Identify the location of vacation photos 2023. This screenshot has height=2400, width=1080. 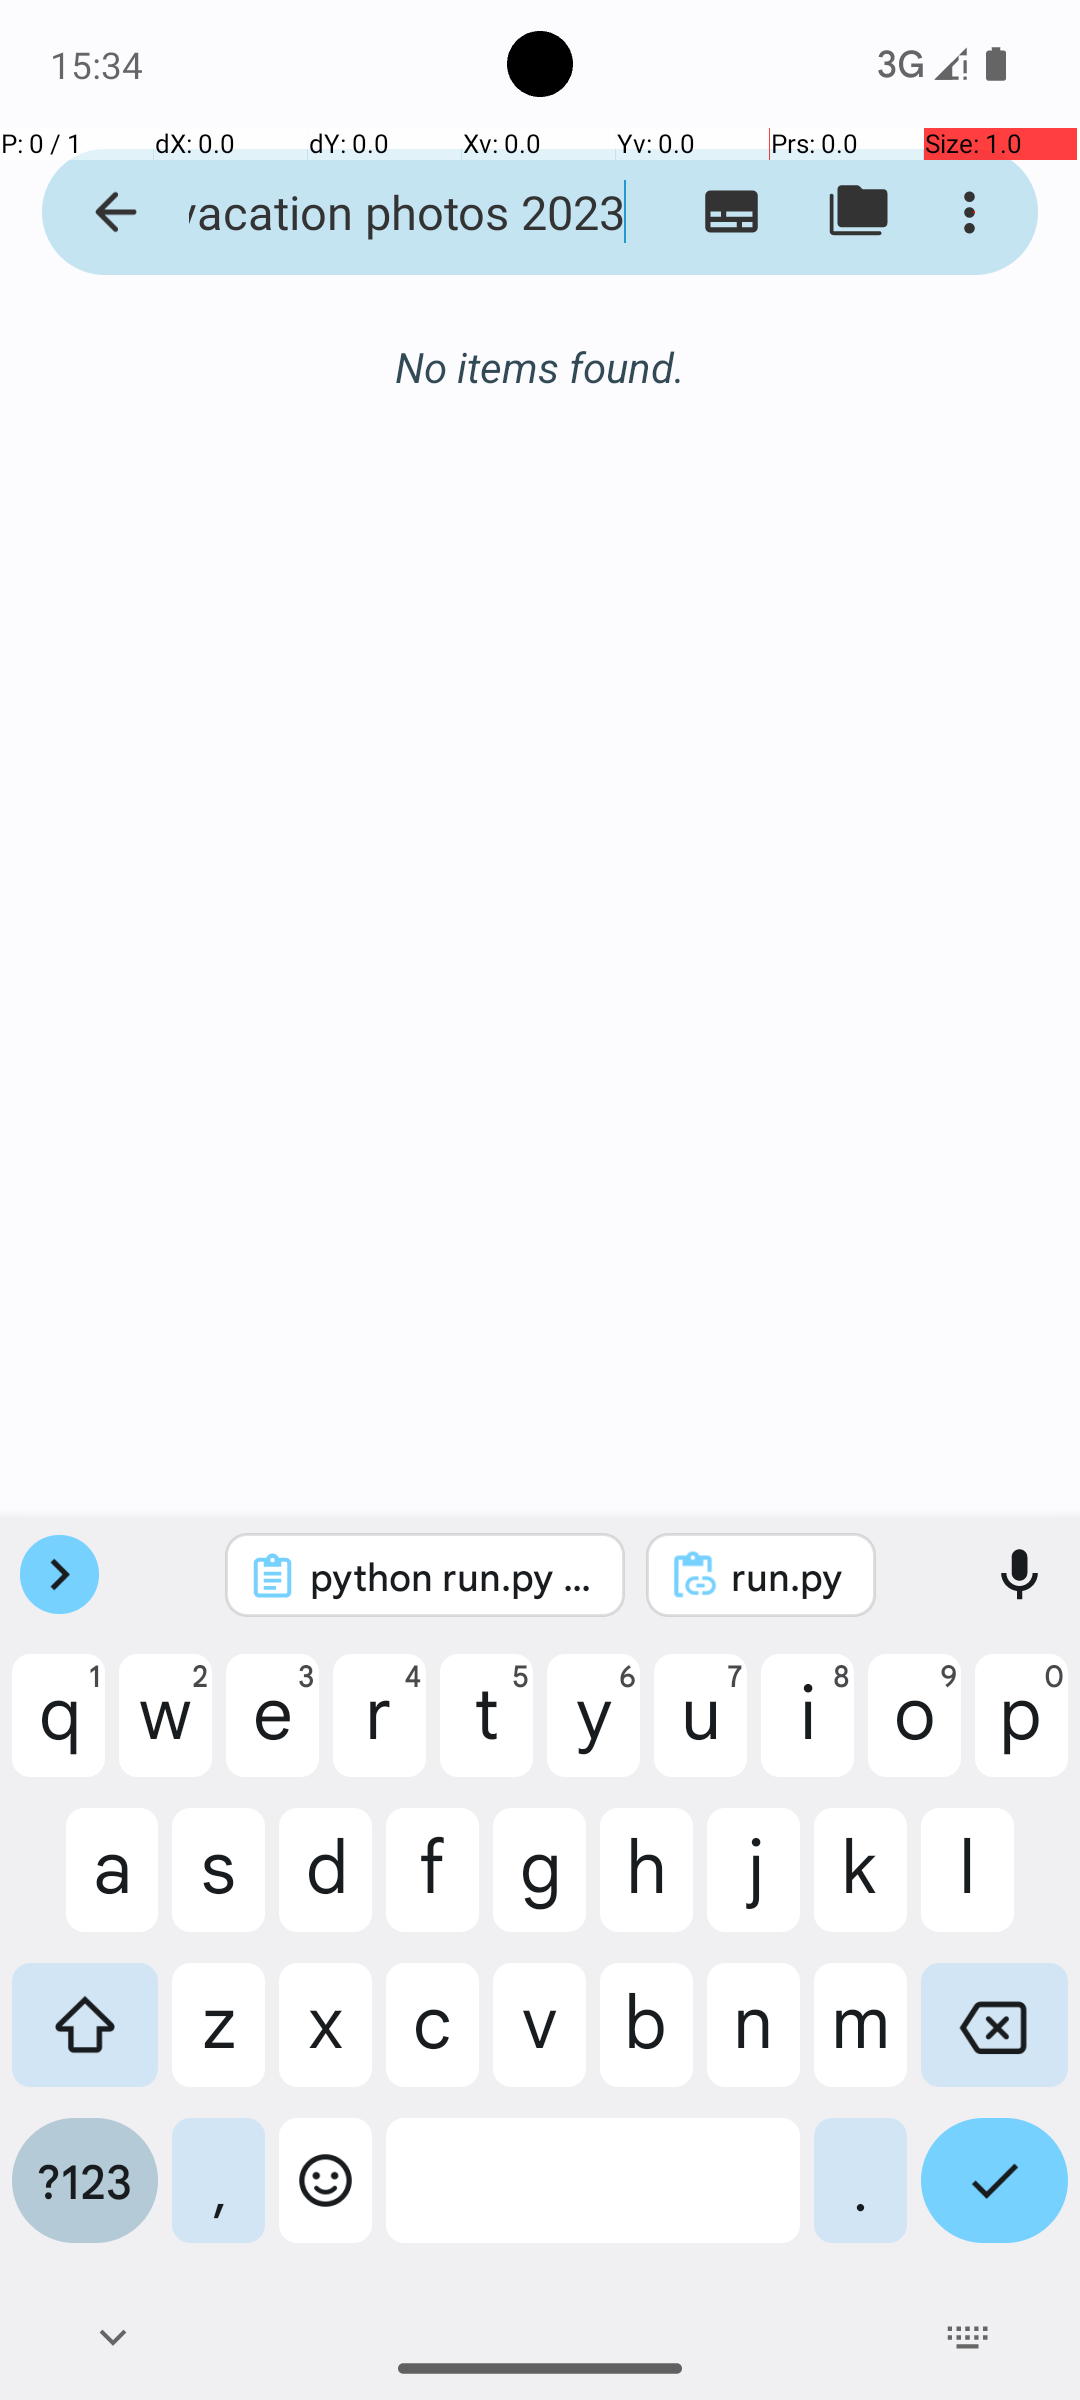
(386, 212).